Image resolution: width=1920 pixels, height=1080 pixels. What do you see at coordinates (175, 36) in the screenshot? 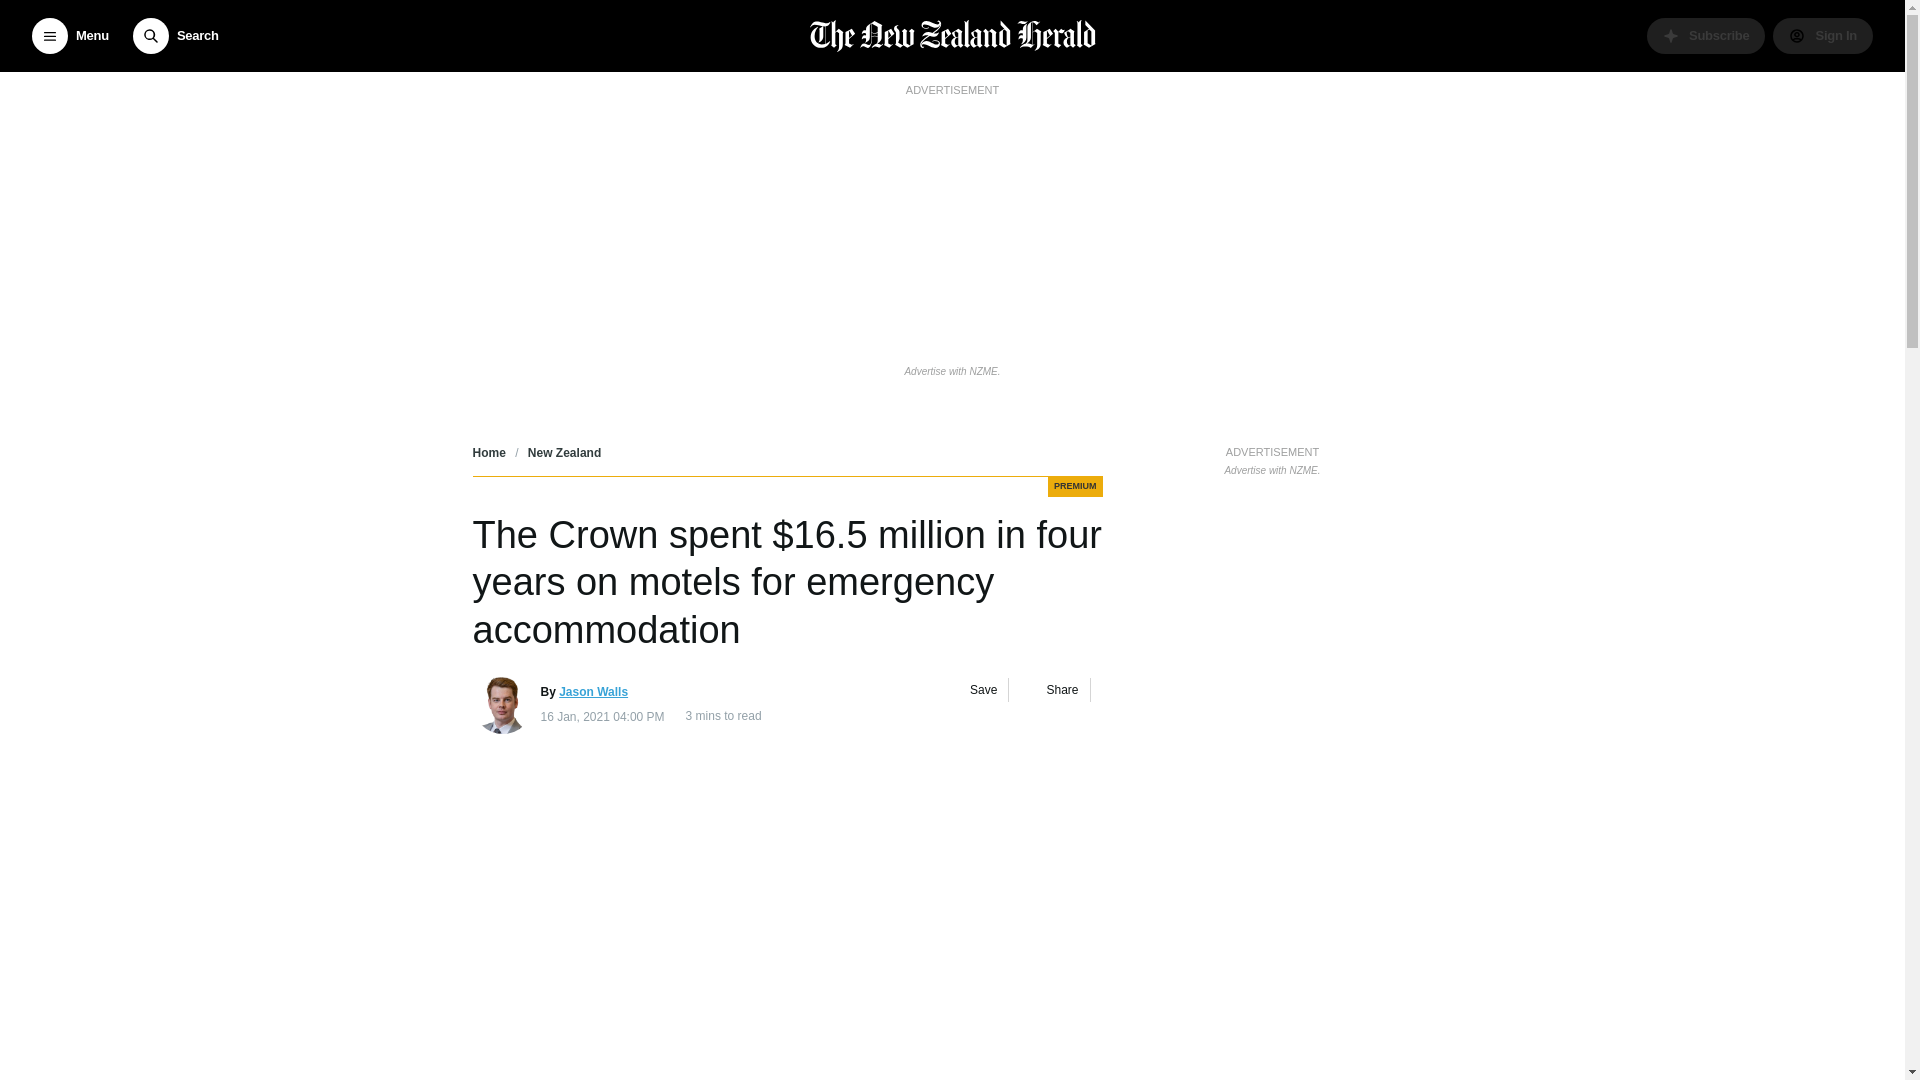
I see `Search` at bounding box center [175, 36].